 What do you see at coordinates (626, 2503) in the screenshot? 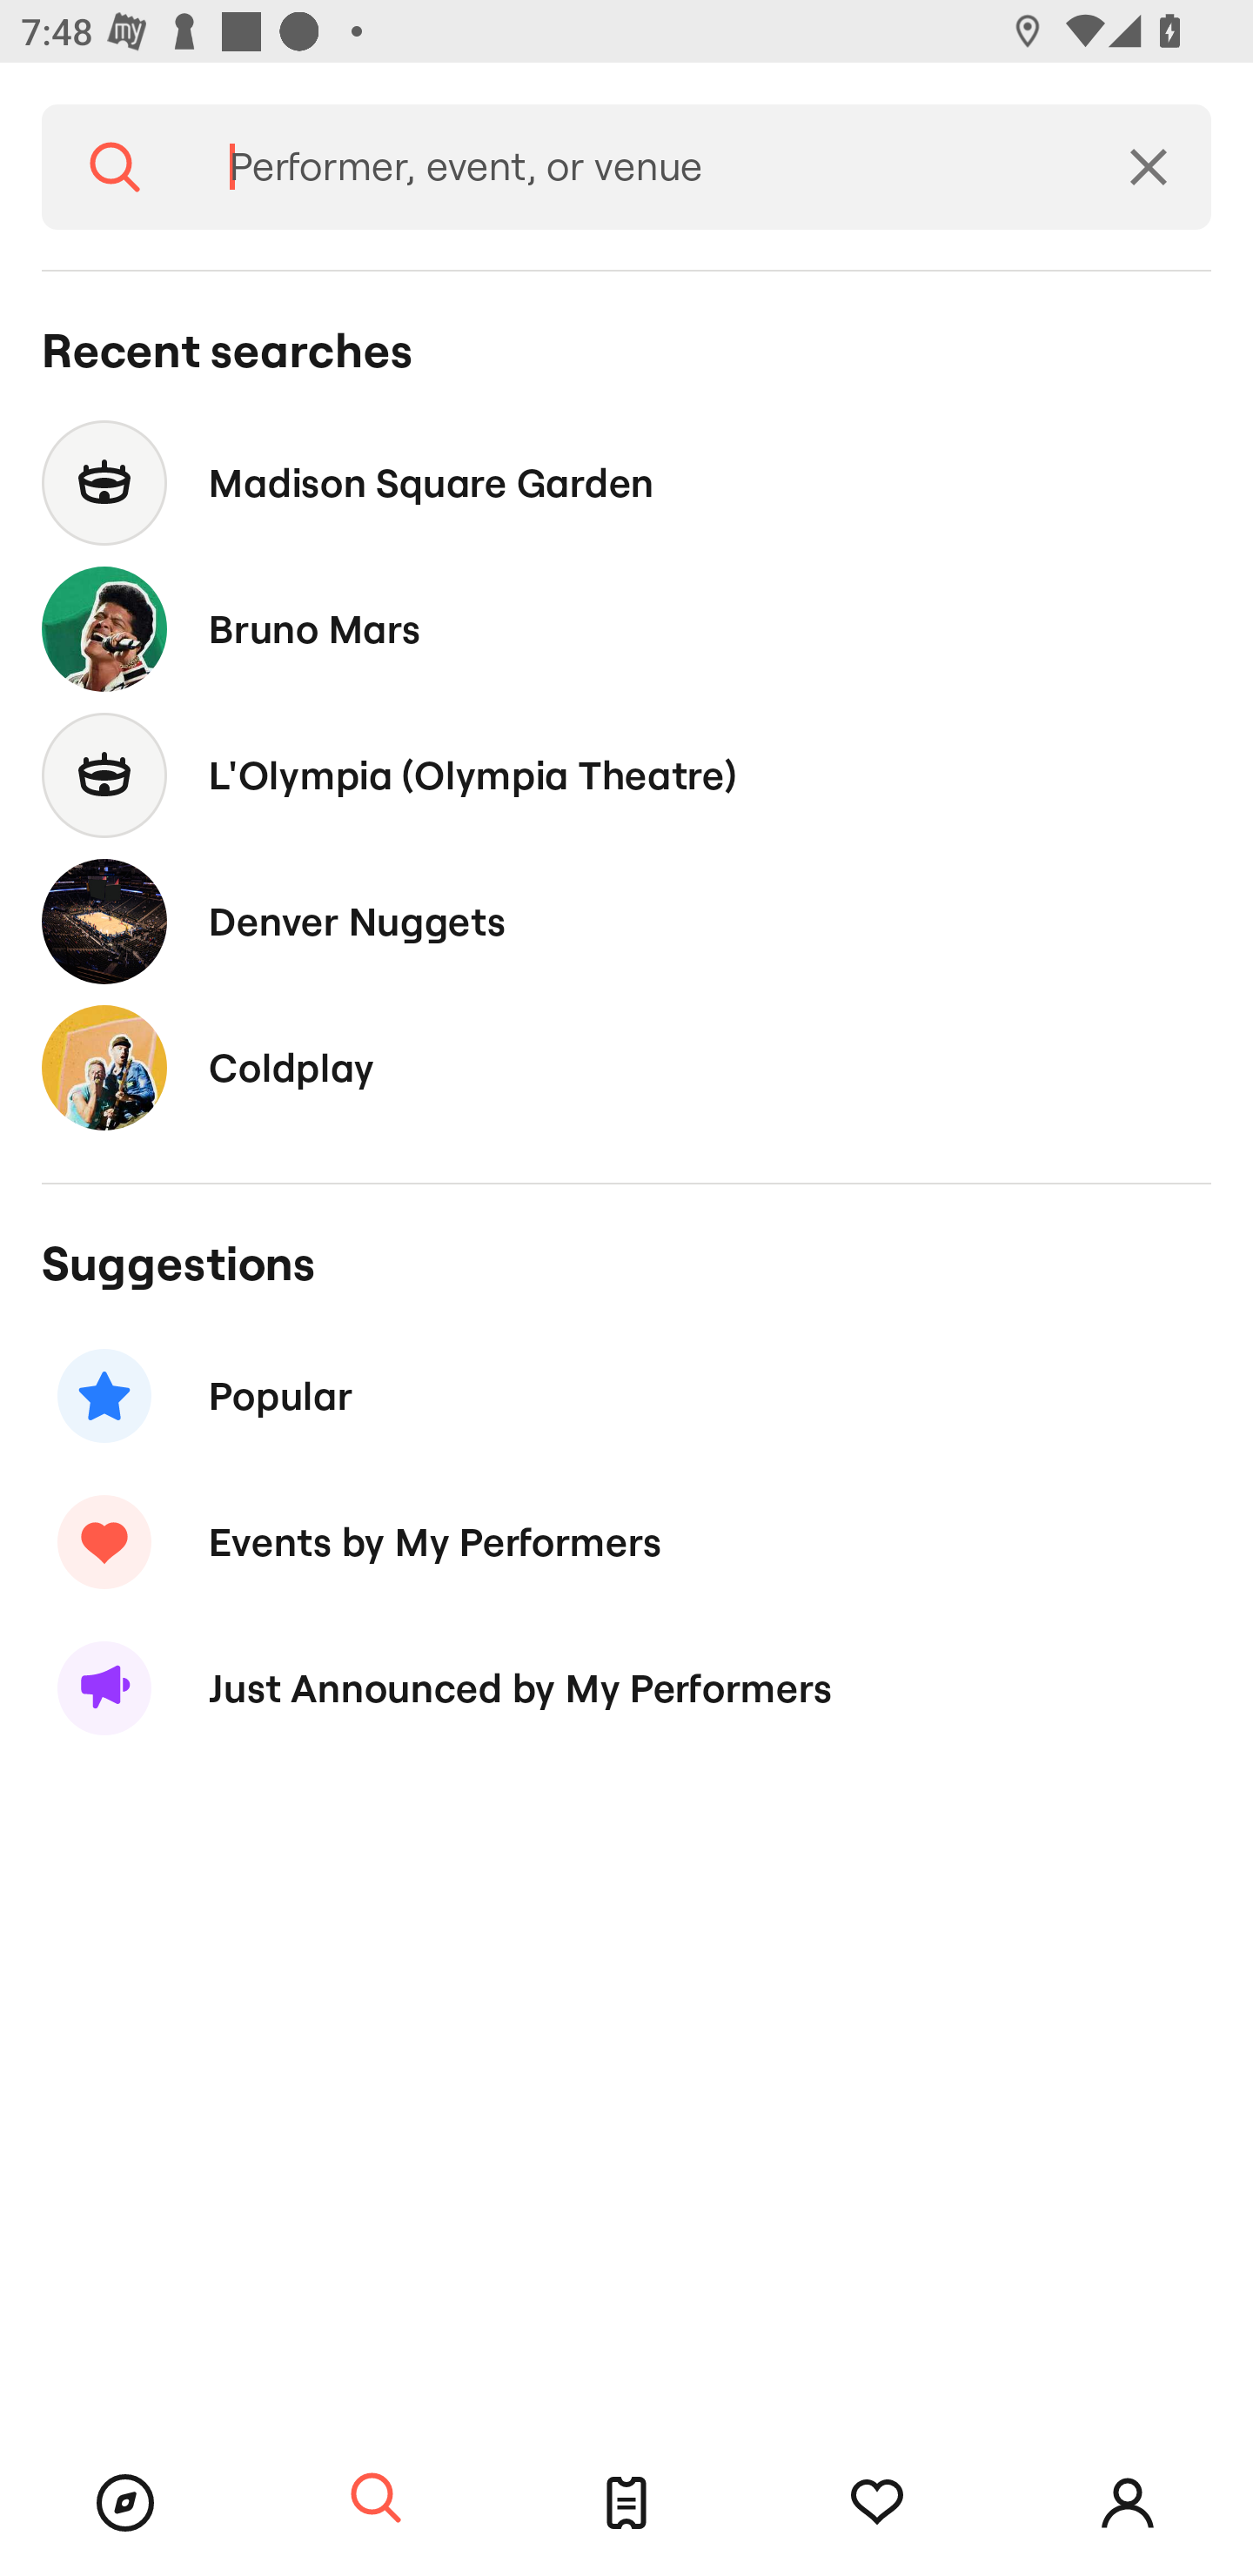
I see `Tickets` at bounding box center [626, 2503].